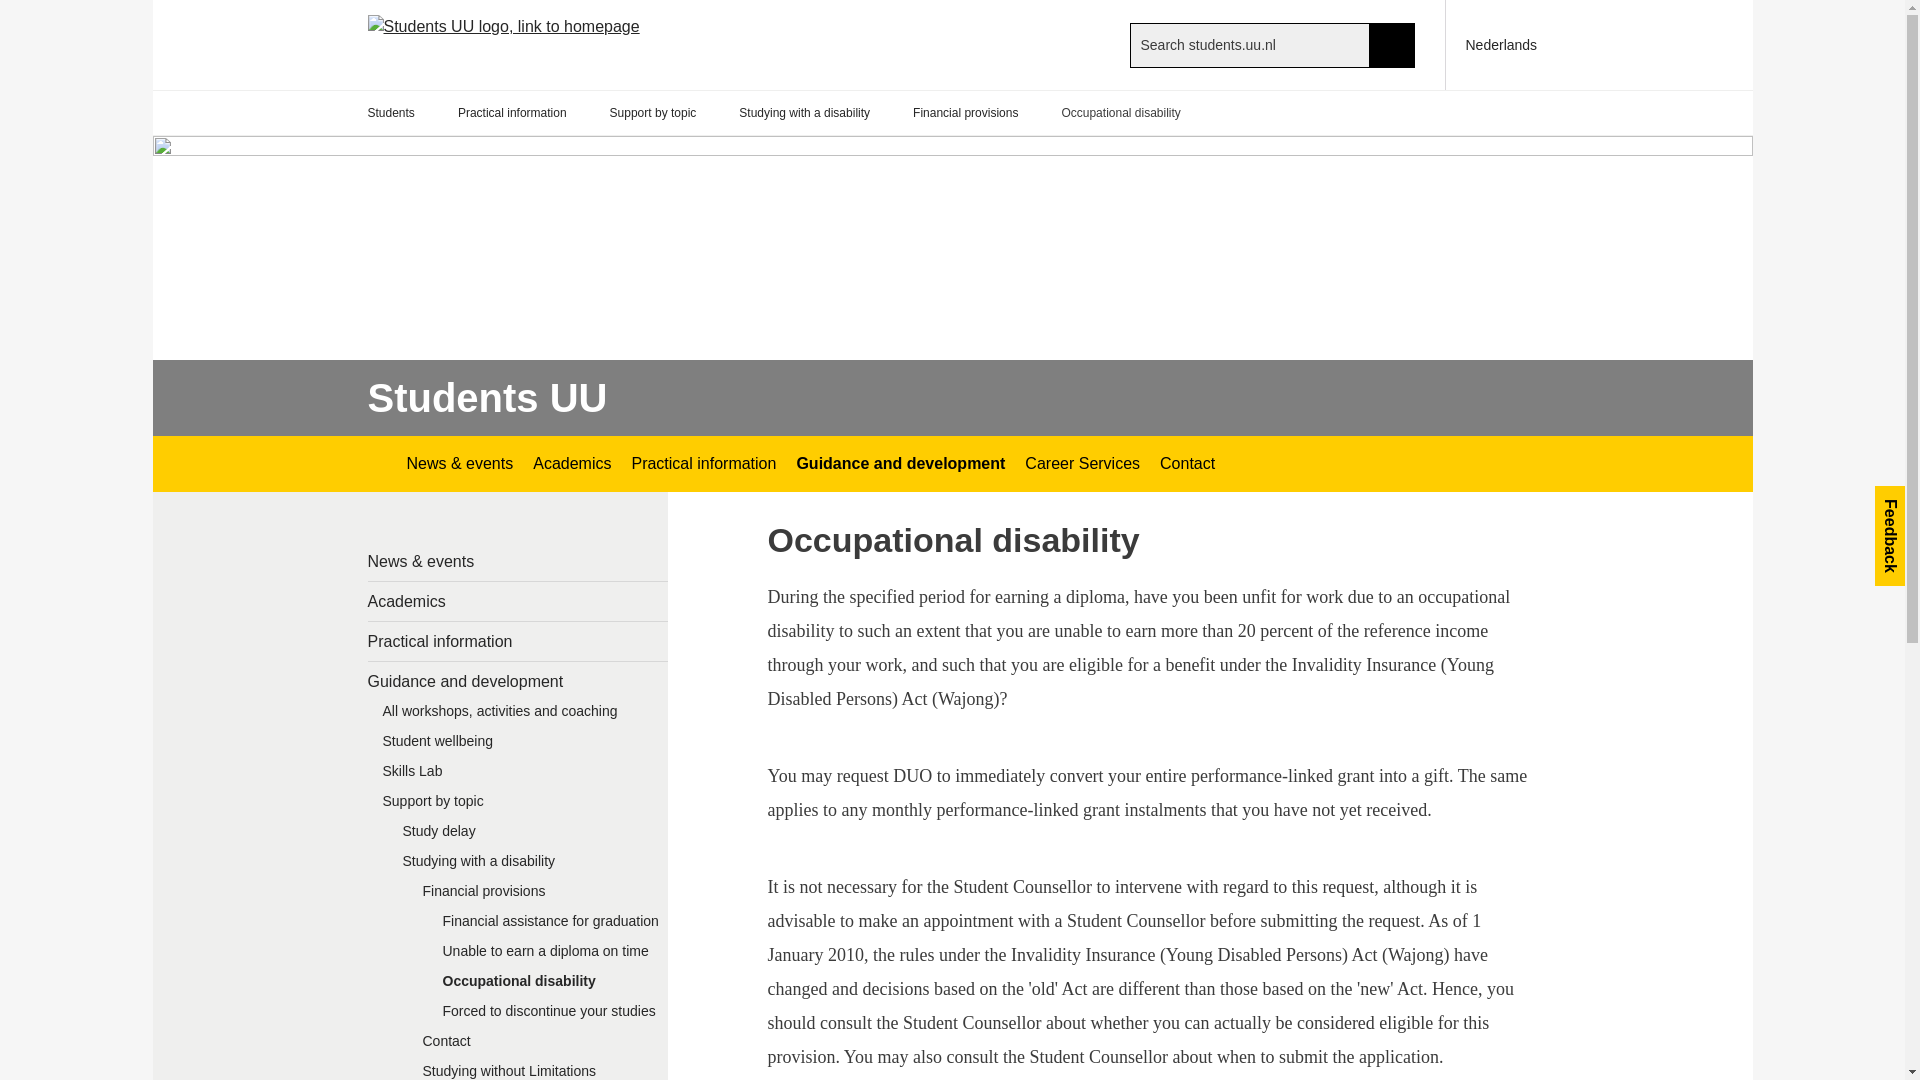 This screenshot has height=1080, width=1920. I want to click on Nederlands, so click(1491, 44).